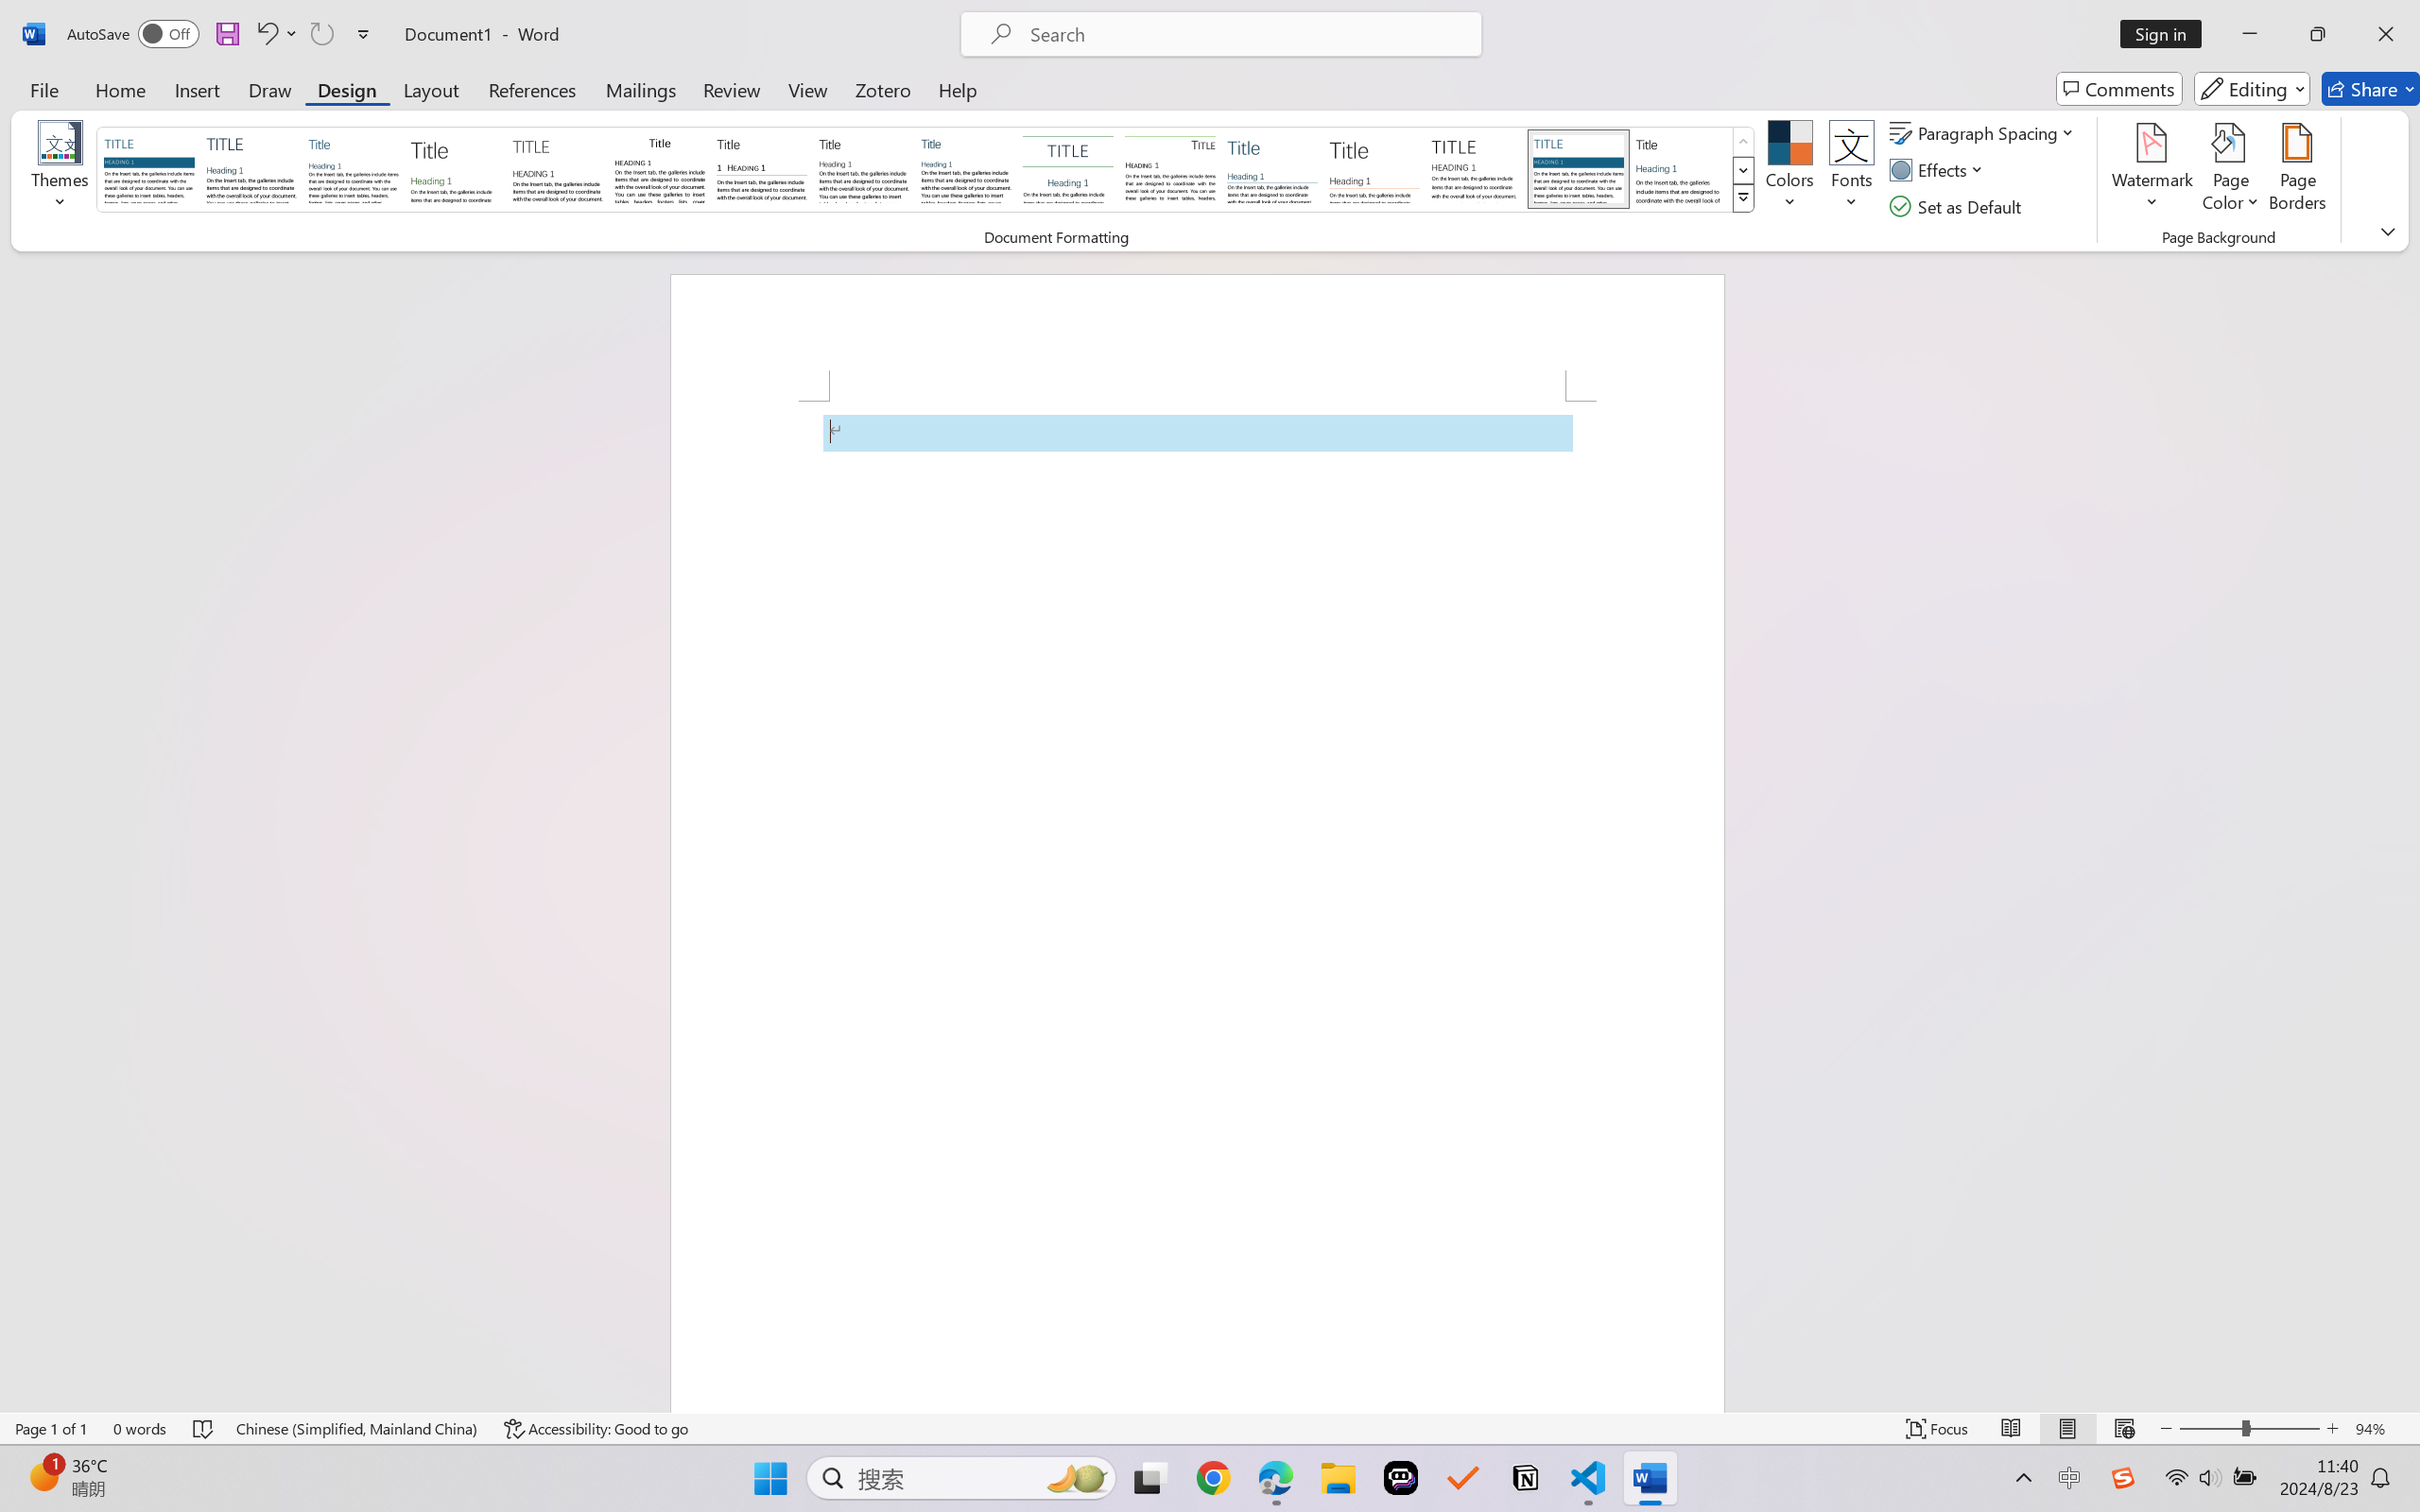 This screenshot has height=1512, width=2420. What do you see at coordinates (2168, 34) in the screenshot?
I see `Sign in` at bounding box center [2168, 34].